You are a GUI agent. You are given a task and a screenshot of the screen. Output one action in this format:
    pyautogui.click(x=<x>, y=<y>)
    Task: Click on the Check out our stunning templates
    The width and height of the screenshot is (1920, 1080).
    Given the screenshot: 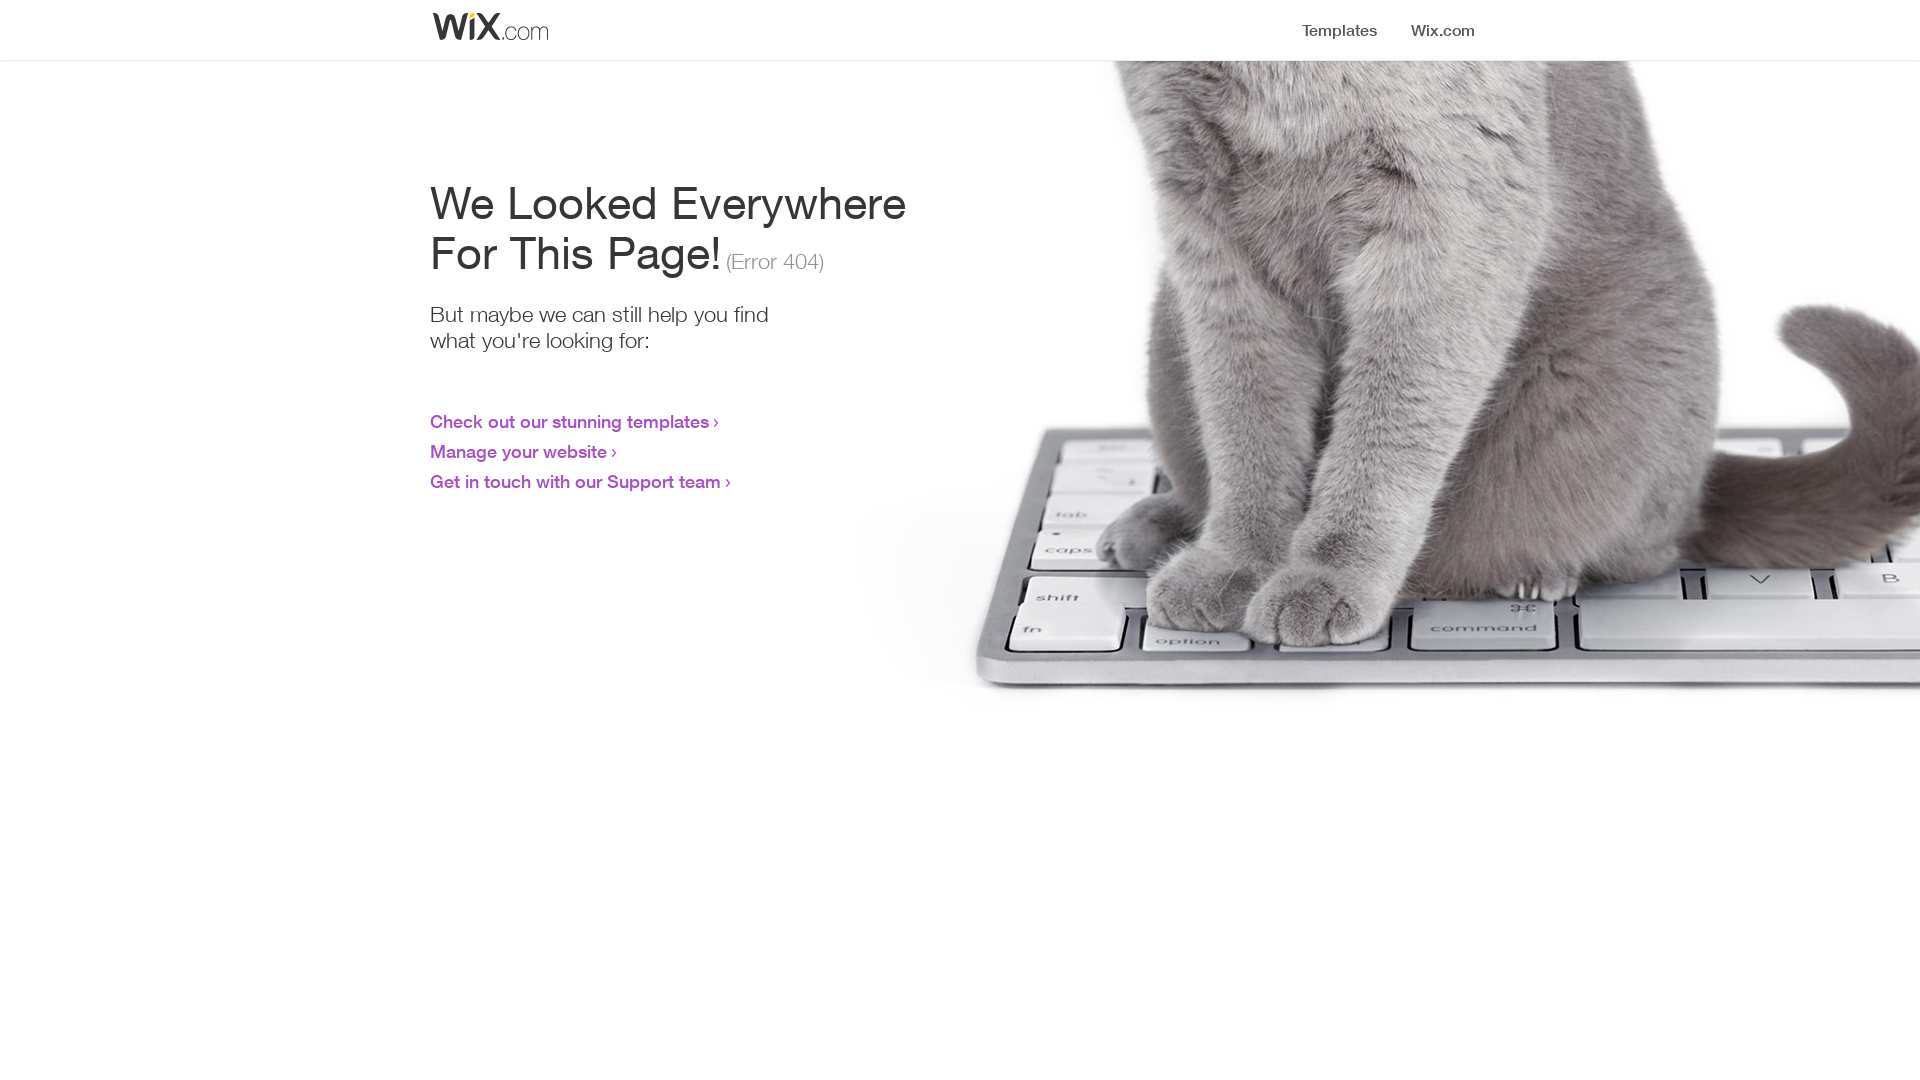 What is the action you would take?
    pyautogui.click(x=570, y=421)
    